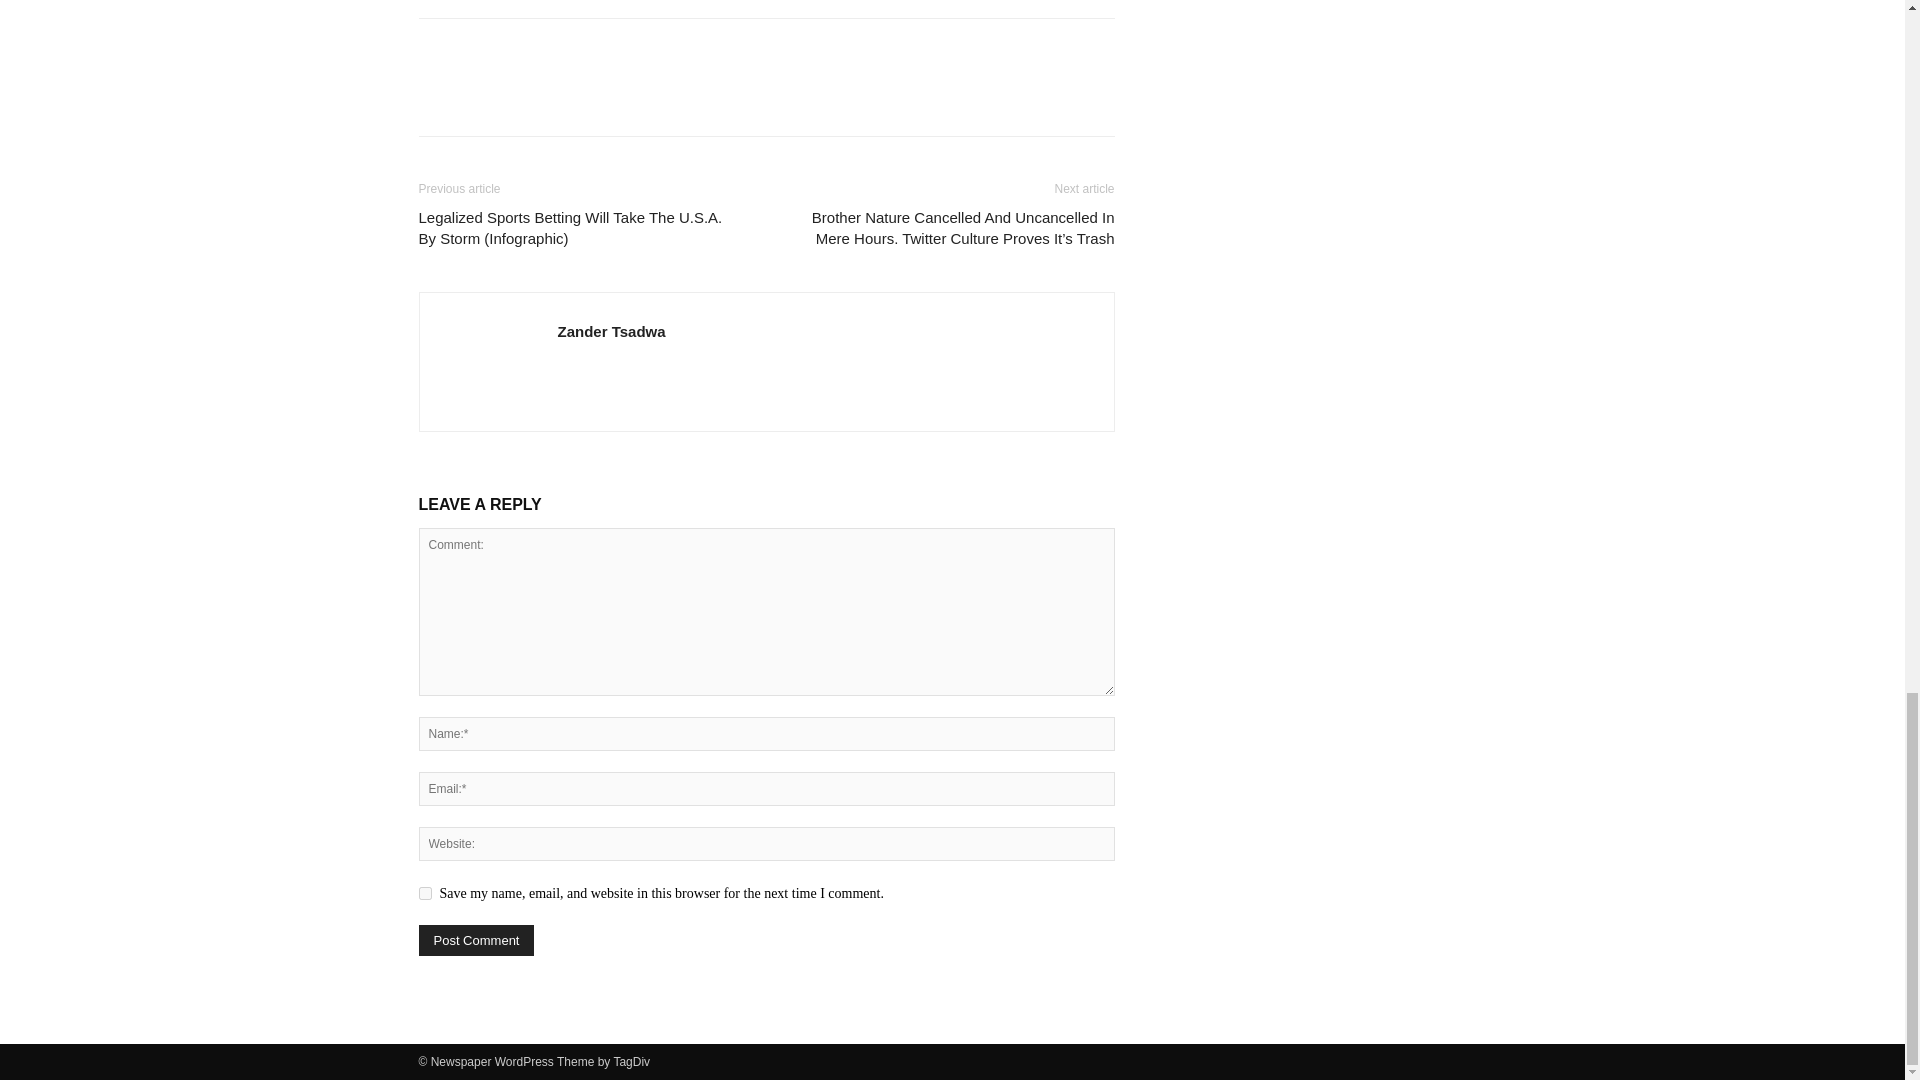 This screenshot has height=1080, width=1920. What do you see at coordinates (568, 50) in the screenshot?
I see `bottomFacebookLike` at bounding box center [568, 50].